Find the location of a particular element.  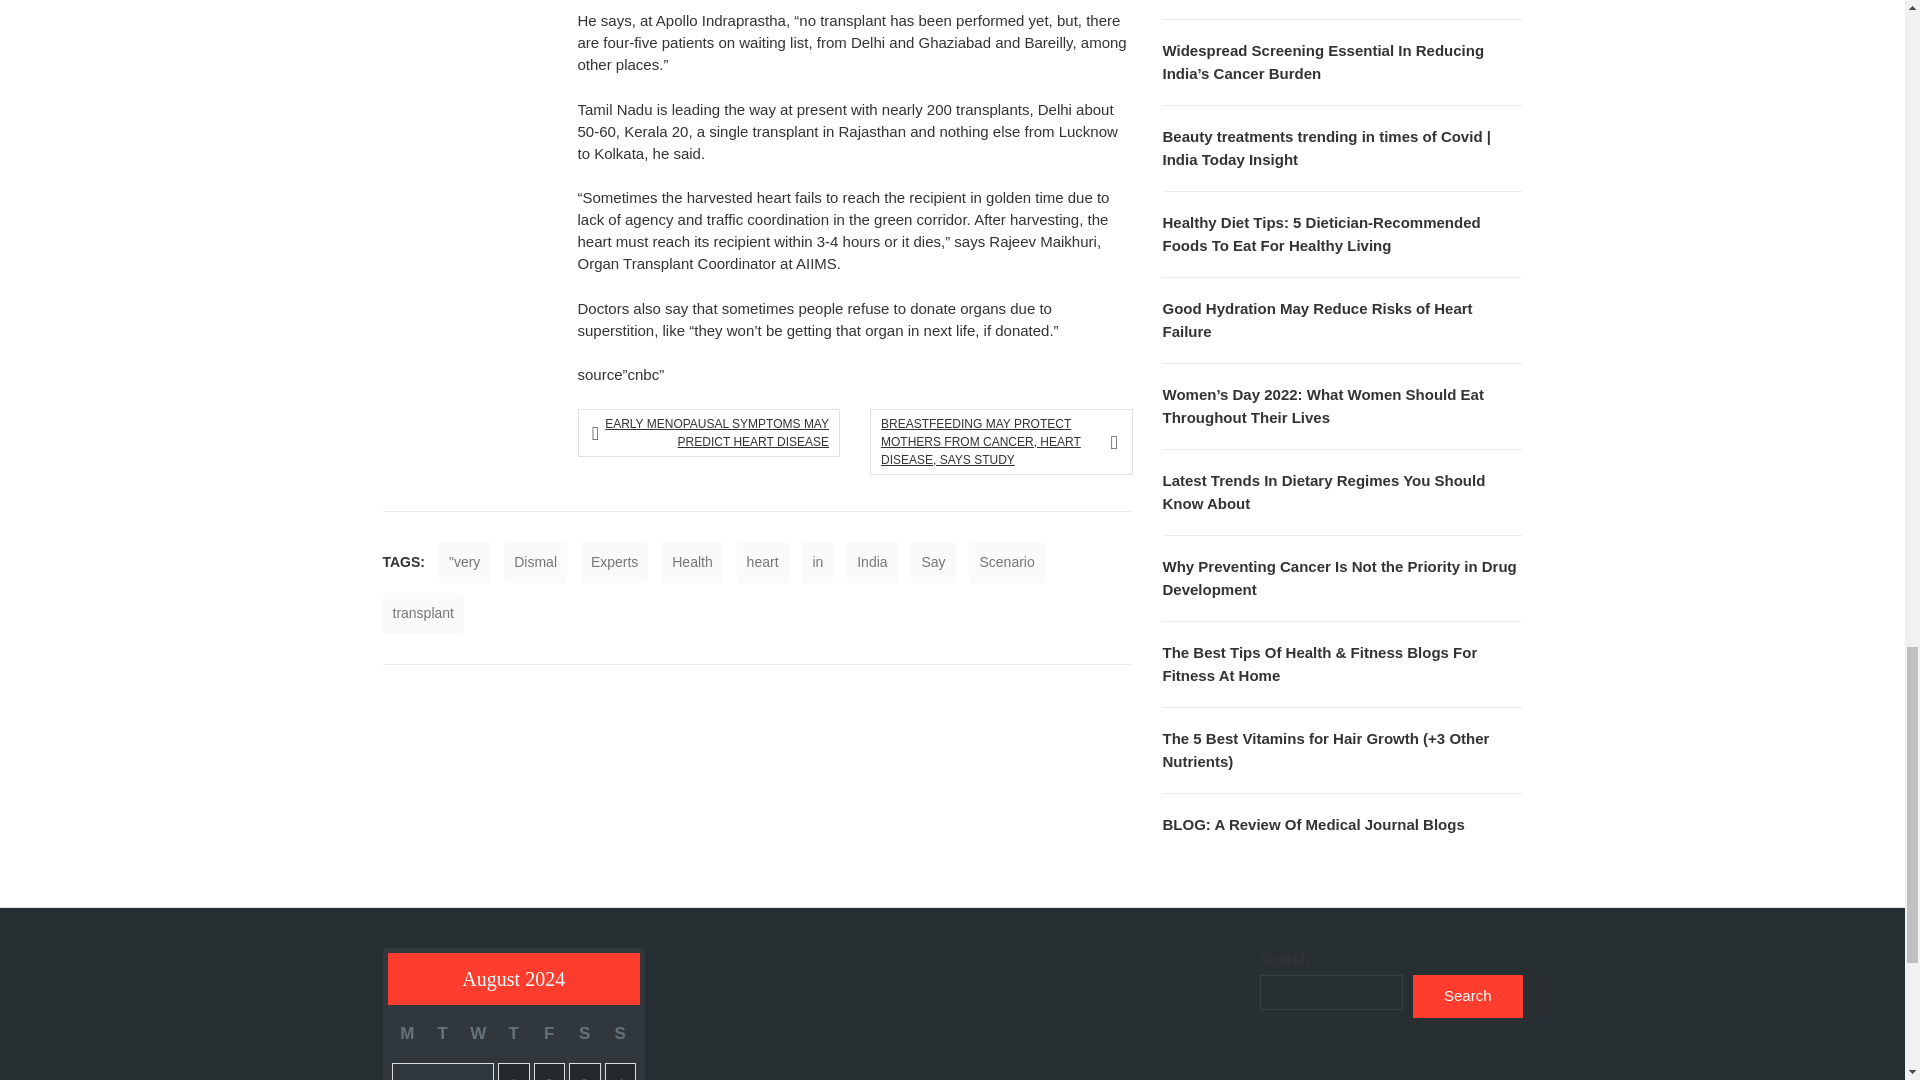

India is located at coordinates (871, 562).